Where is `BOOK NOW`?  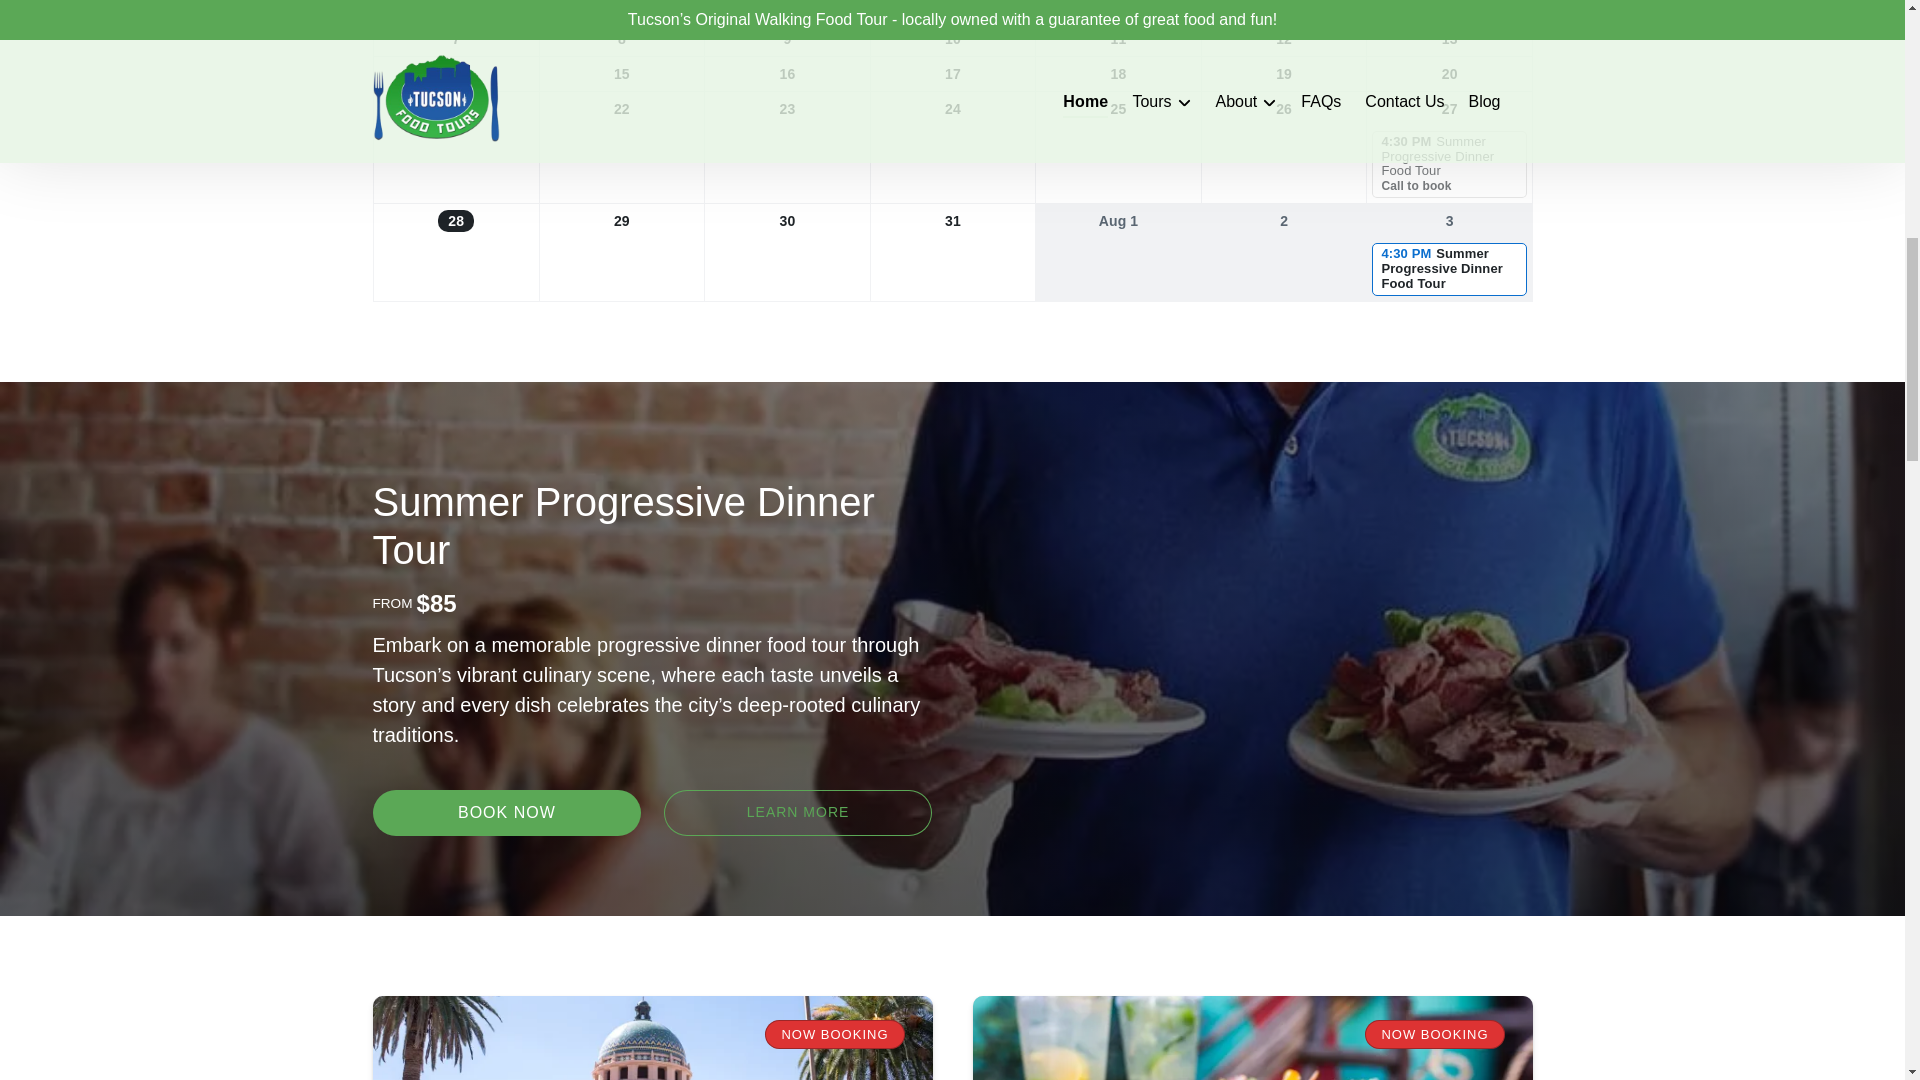
BOOK NOW is located at coordinates (506, 812).